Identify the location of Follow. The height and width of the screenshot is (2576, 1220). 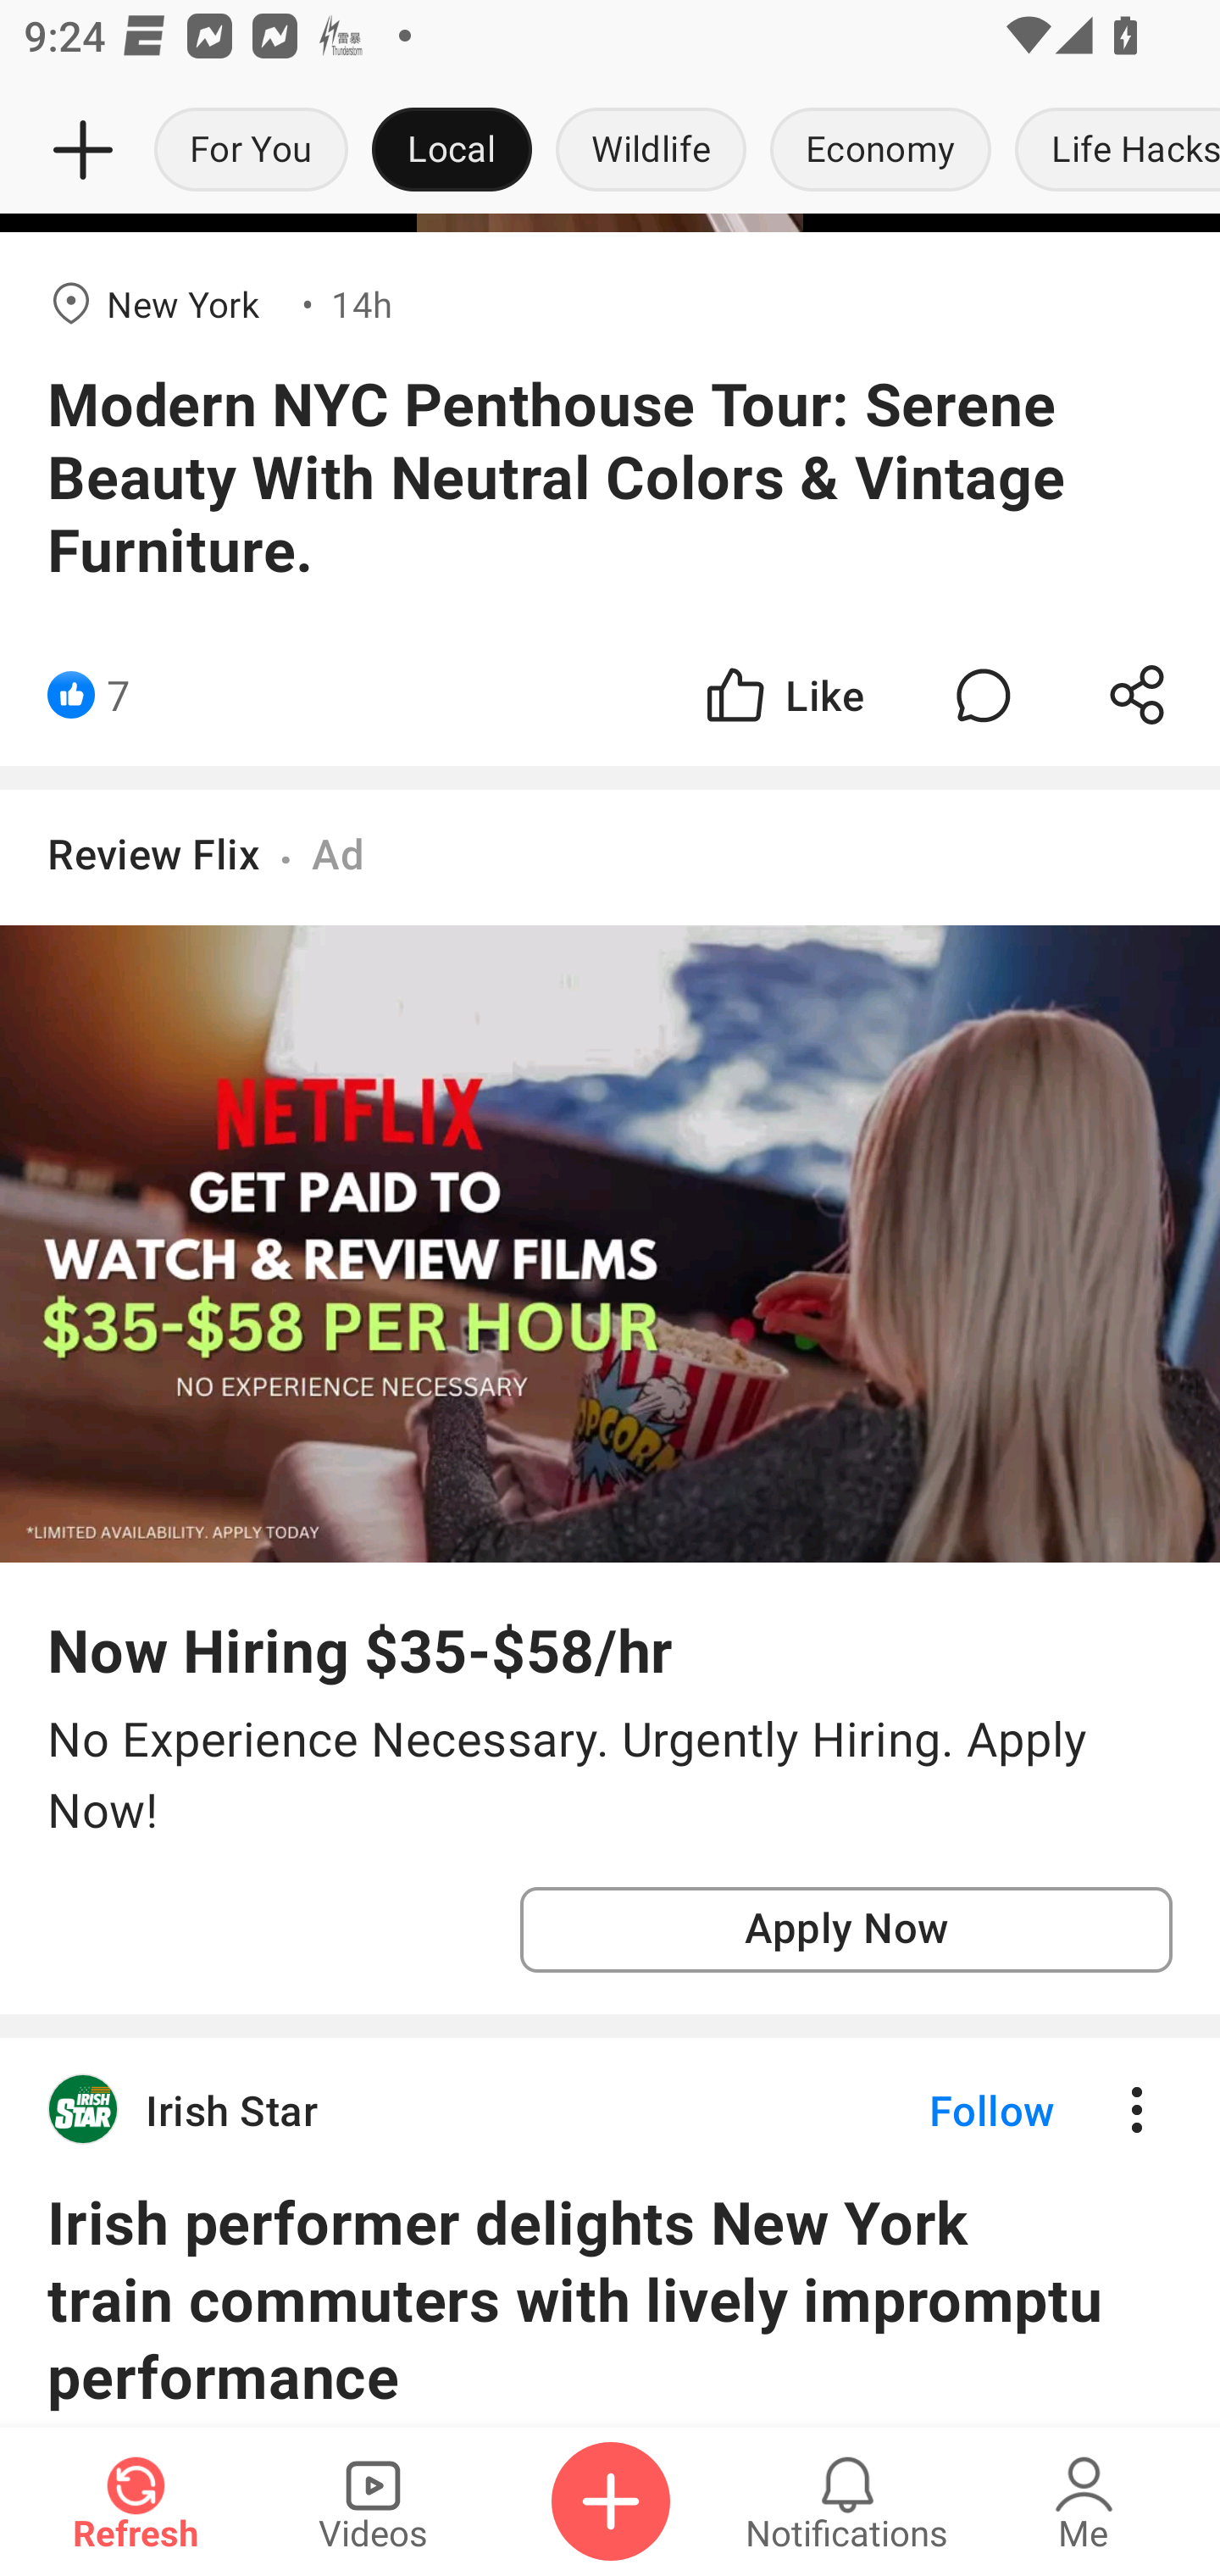
(935, 2109).